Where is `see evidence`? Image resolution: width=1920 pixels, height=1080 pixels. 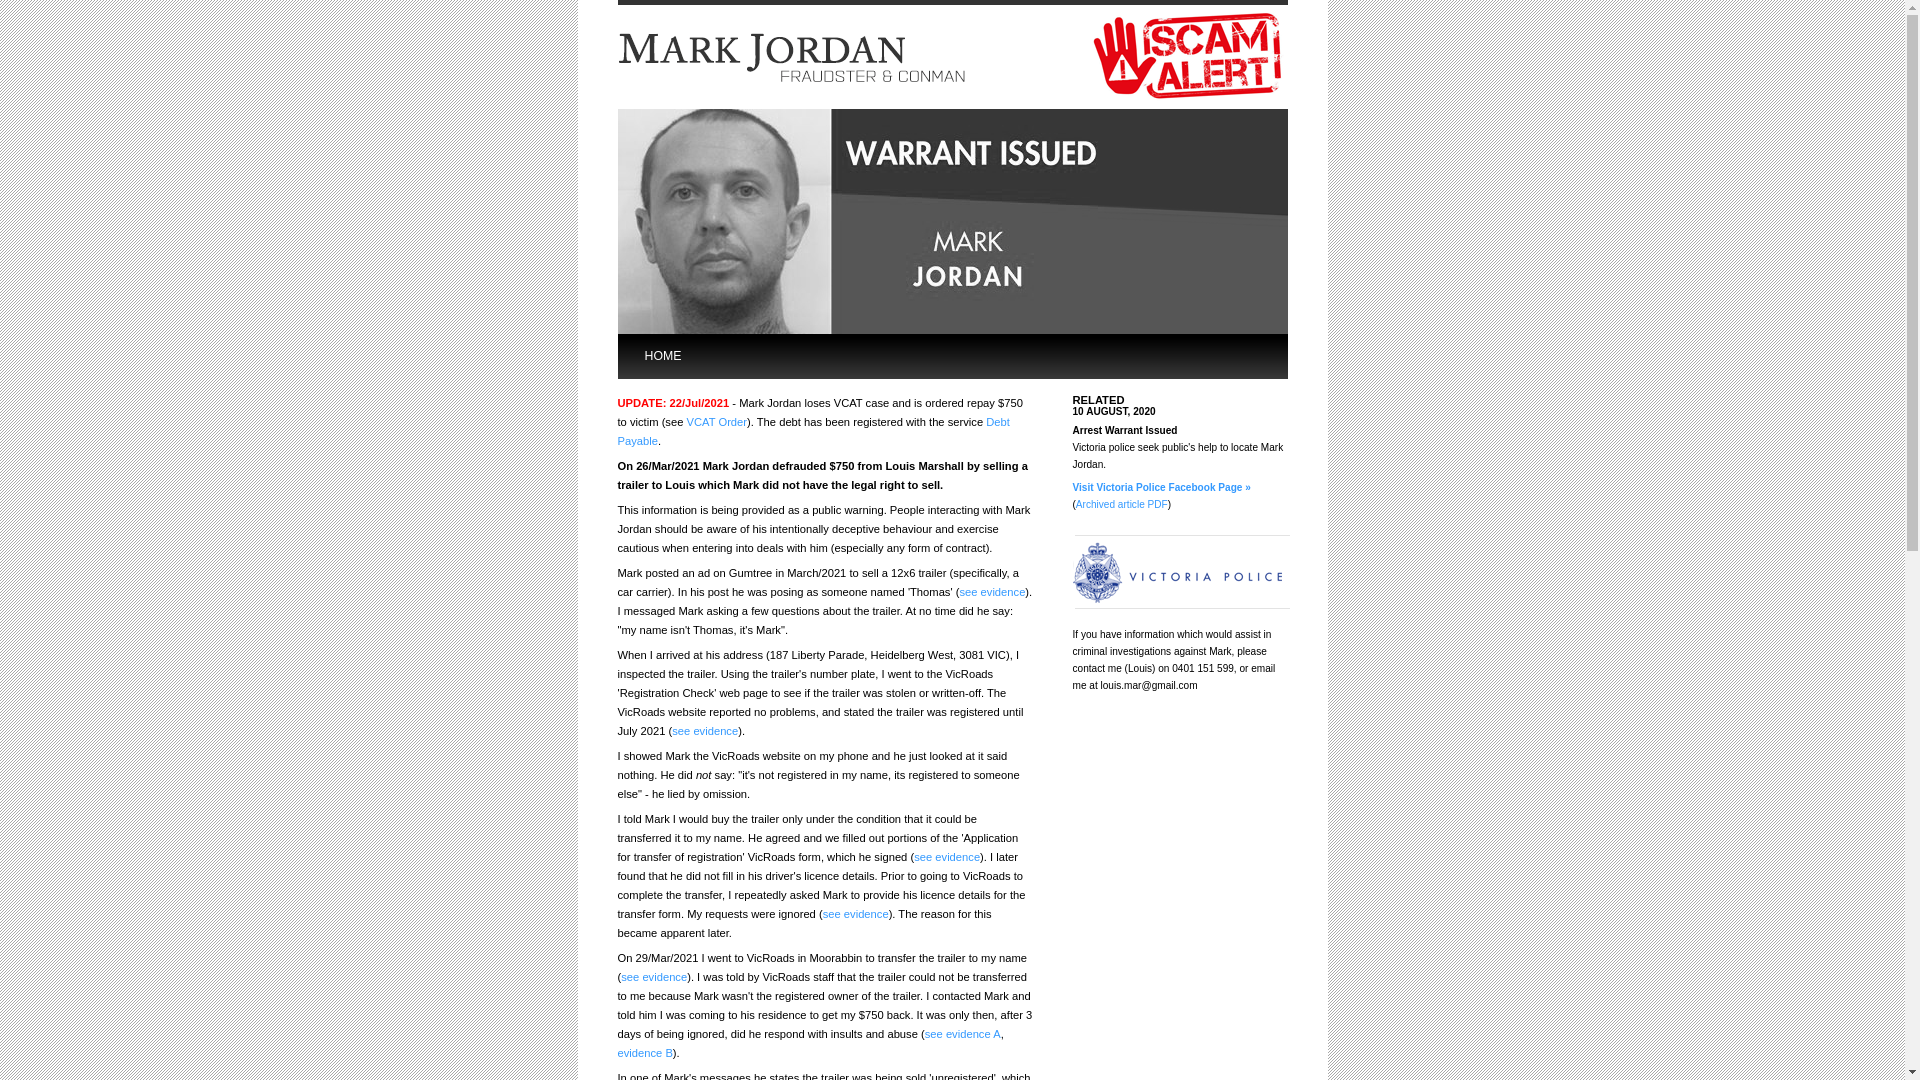 see evidence is located at coordinates (856, 914).